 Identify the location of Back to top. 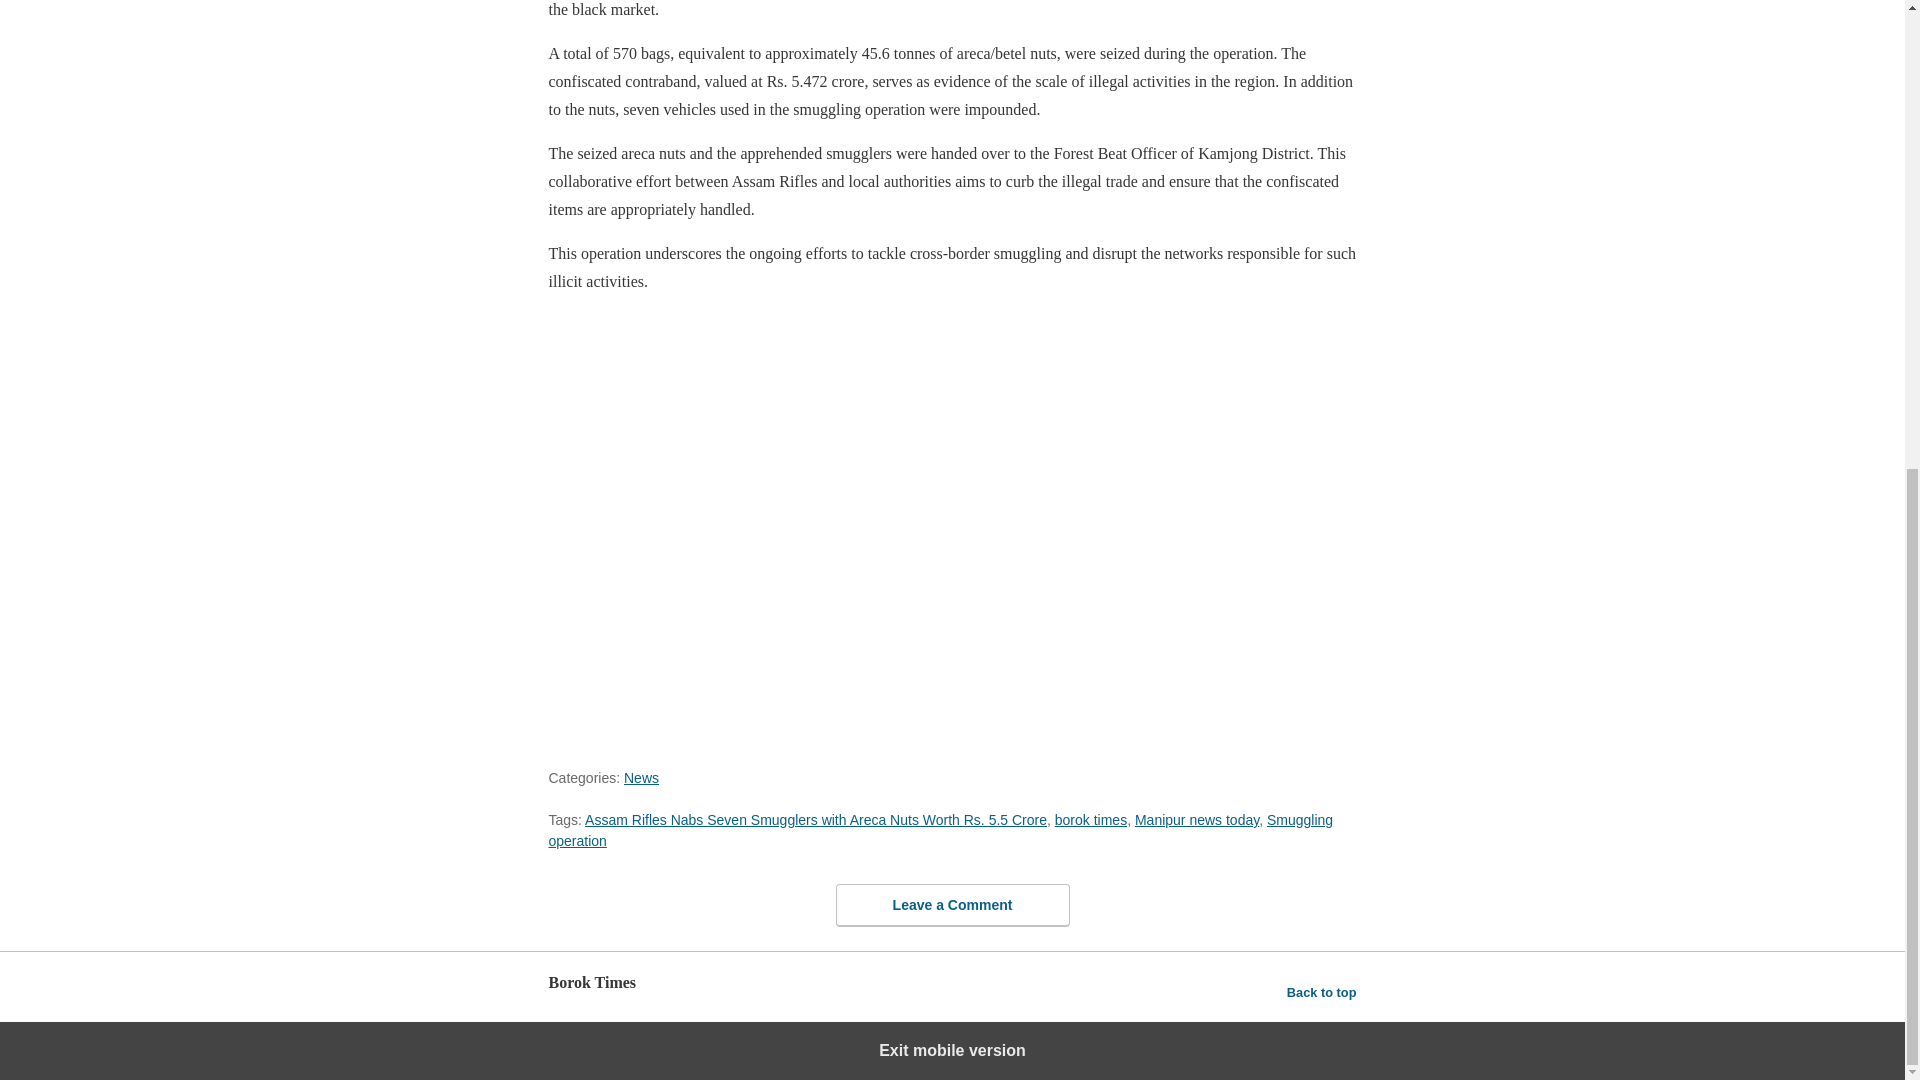
(1322, 992).